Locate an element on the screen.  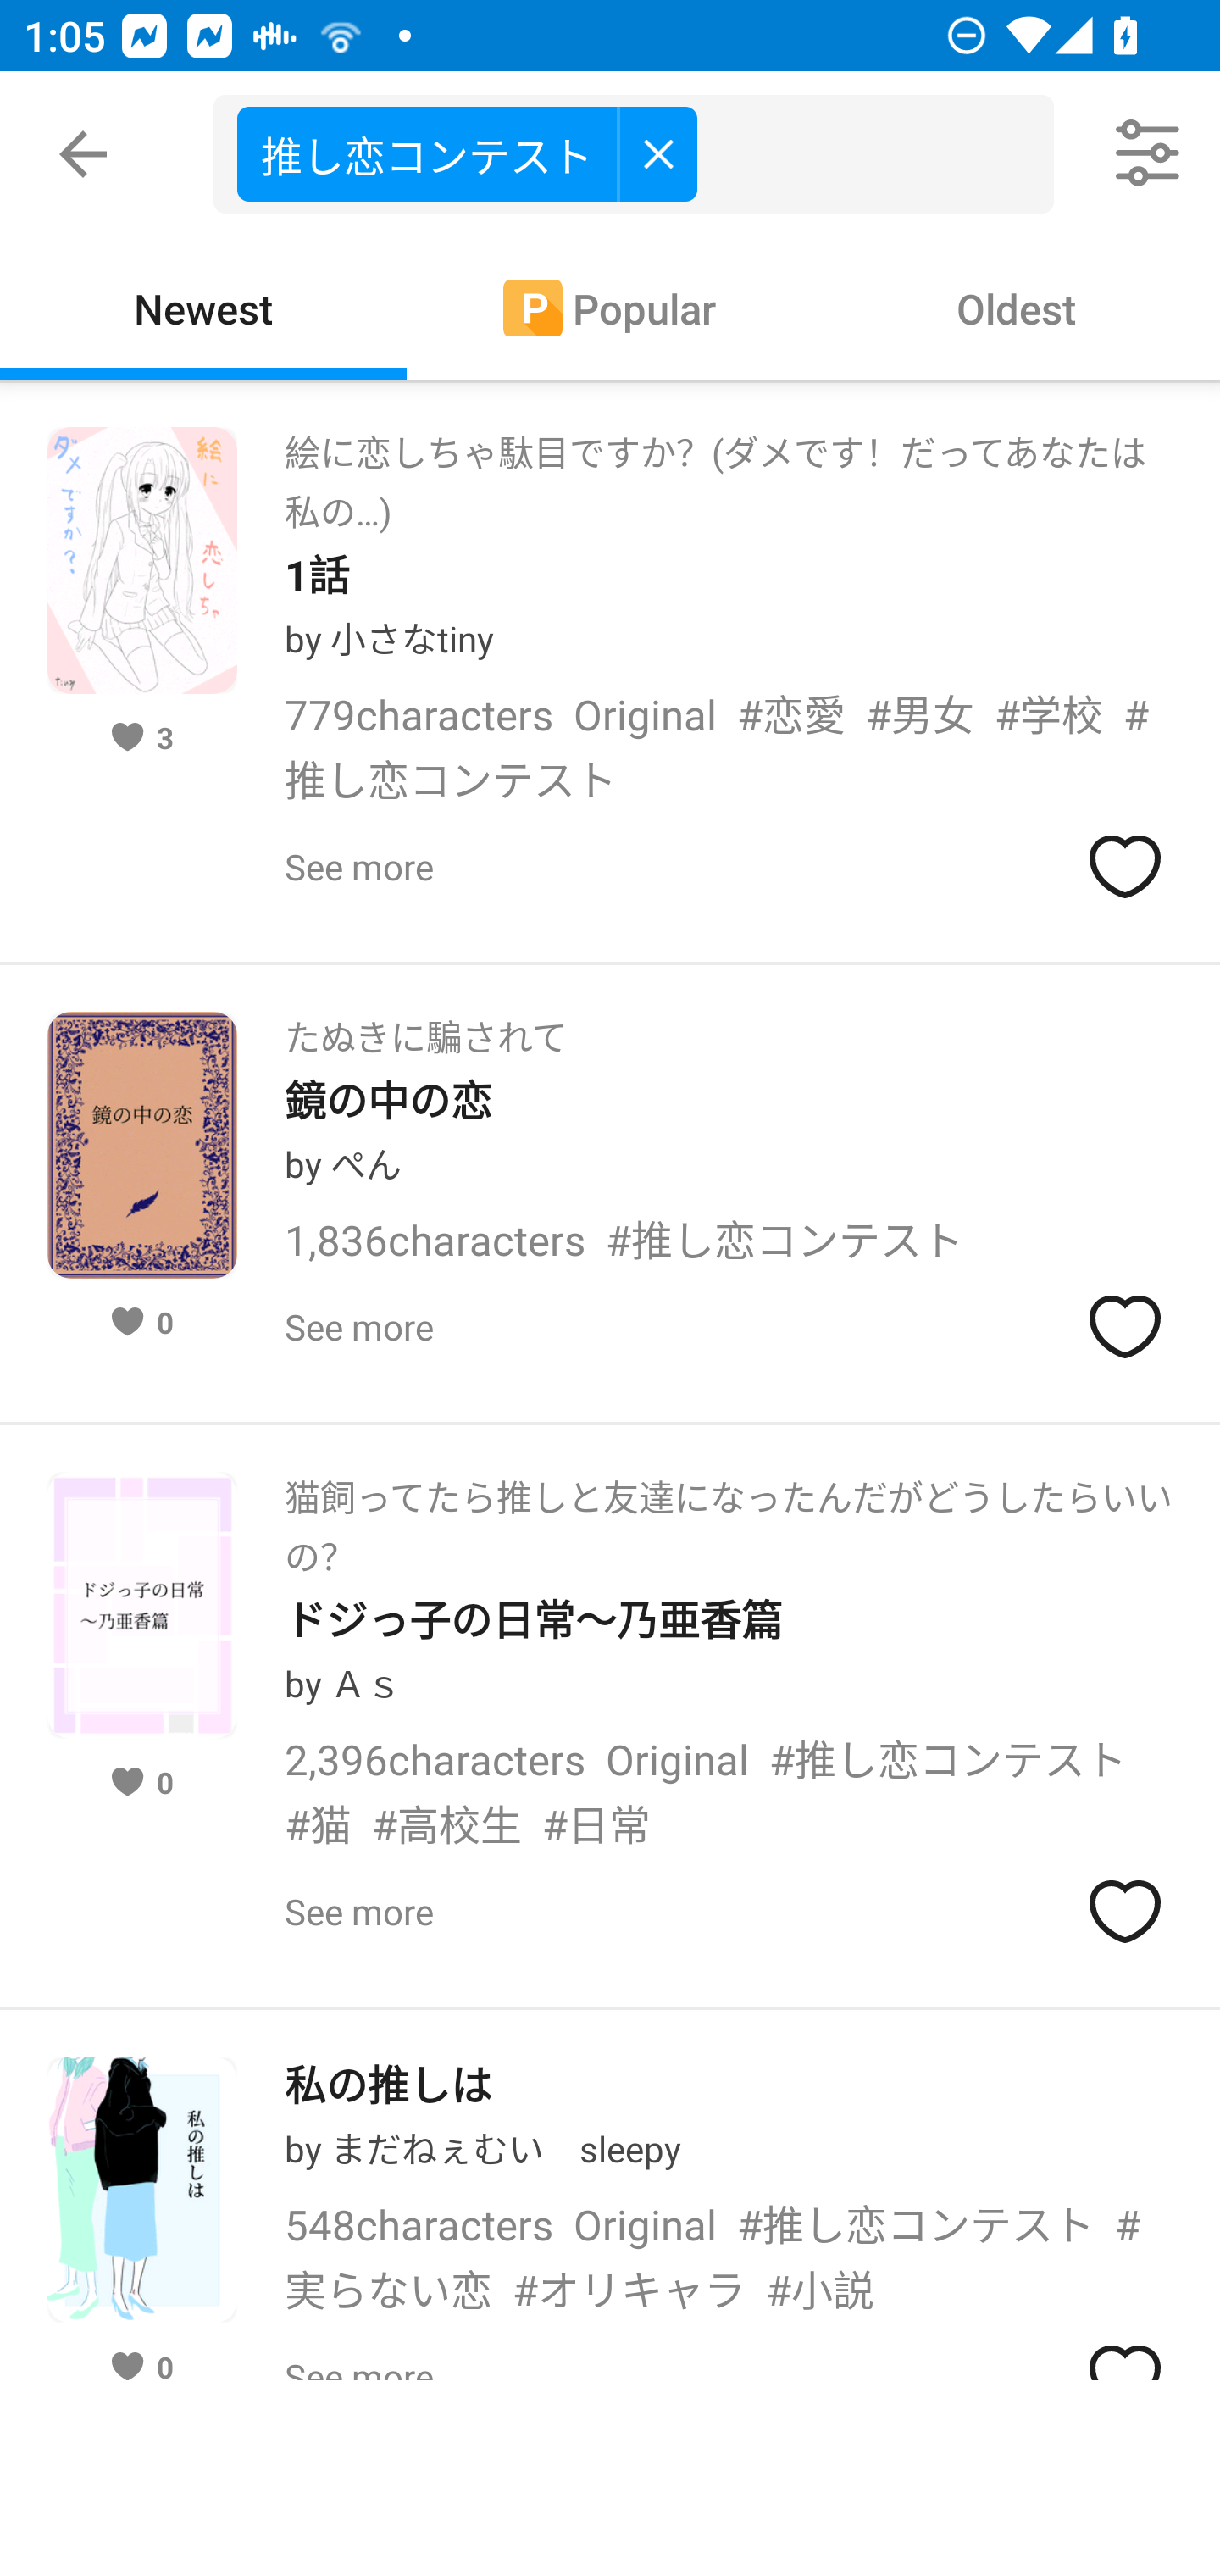
Filters is located at coordinates (1149, 154).